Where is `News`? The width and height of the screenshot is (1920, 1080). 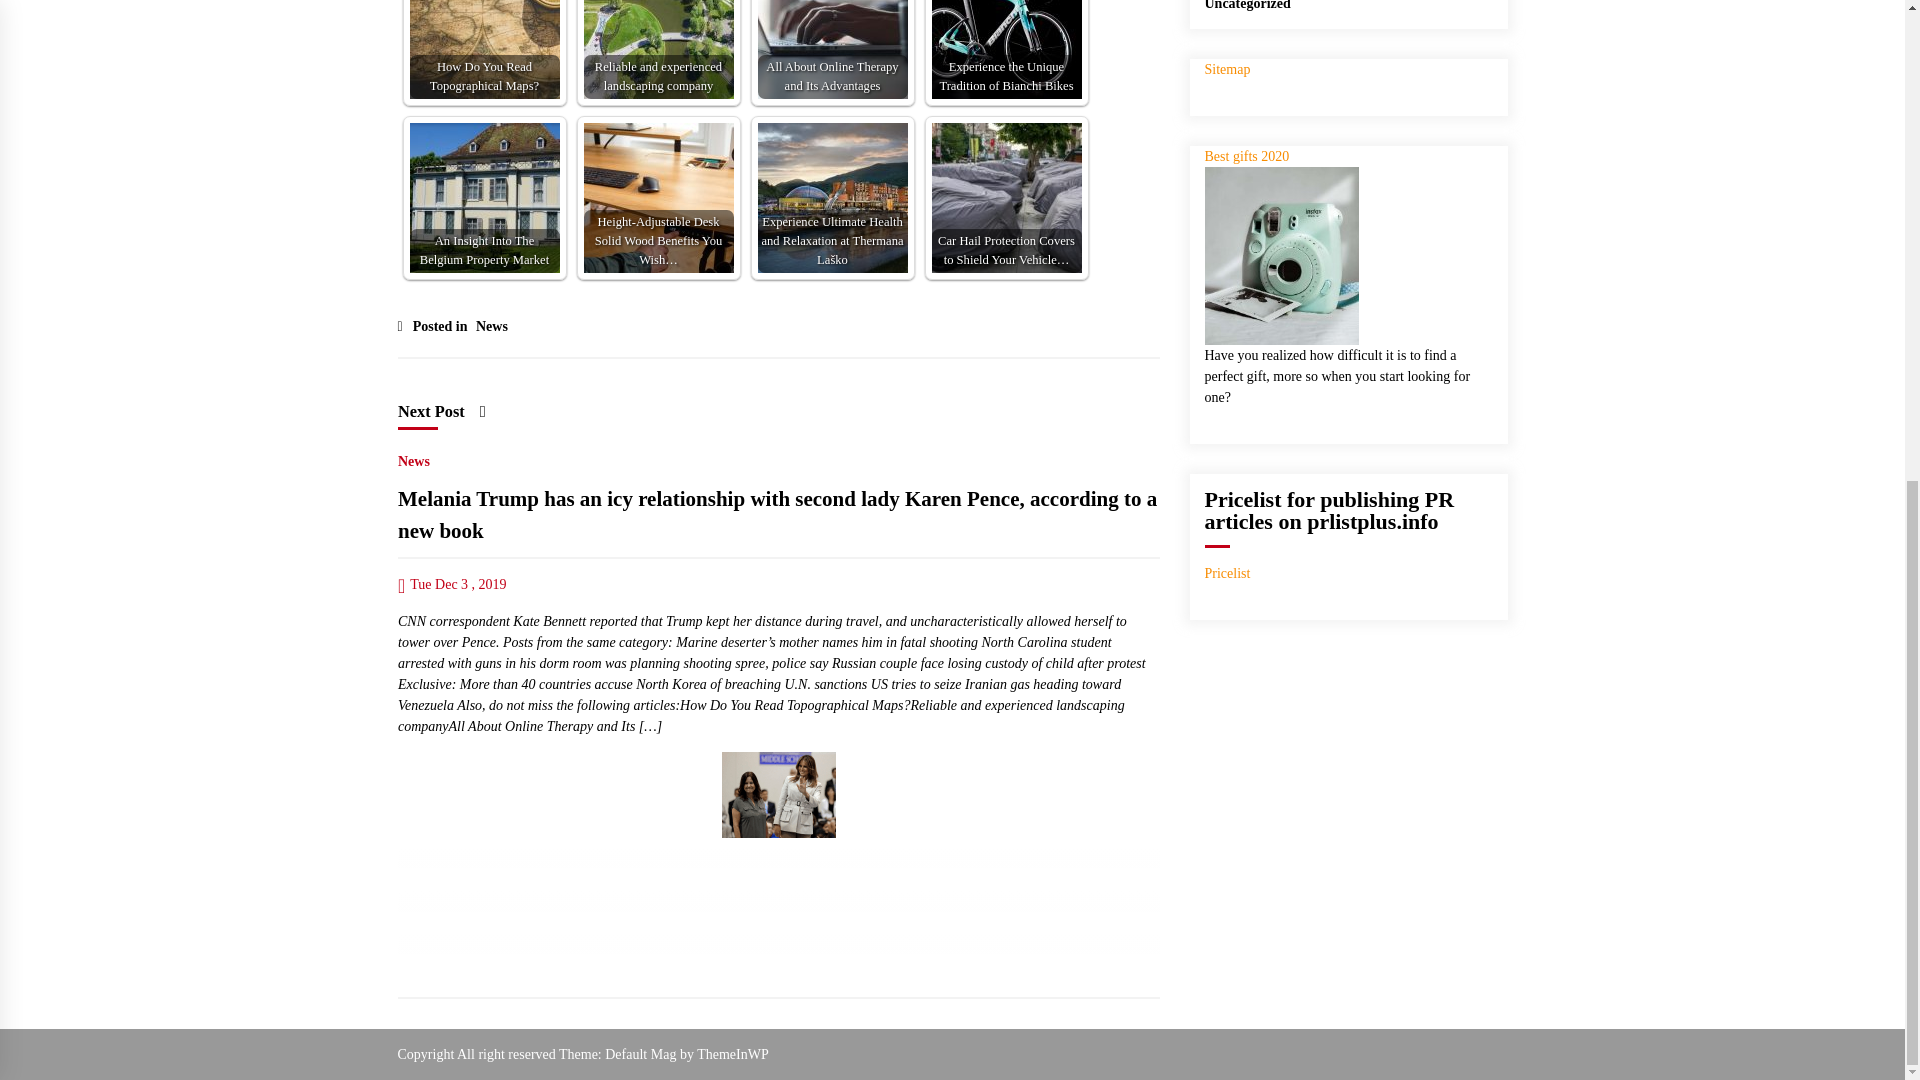
News is located at coordinates (414, 456).